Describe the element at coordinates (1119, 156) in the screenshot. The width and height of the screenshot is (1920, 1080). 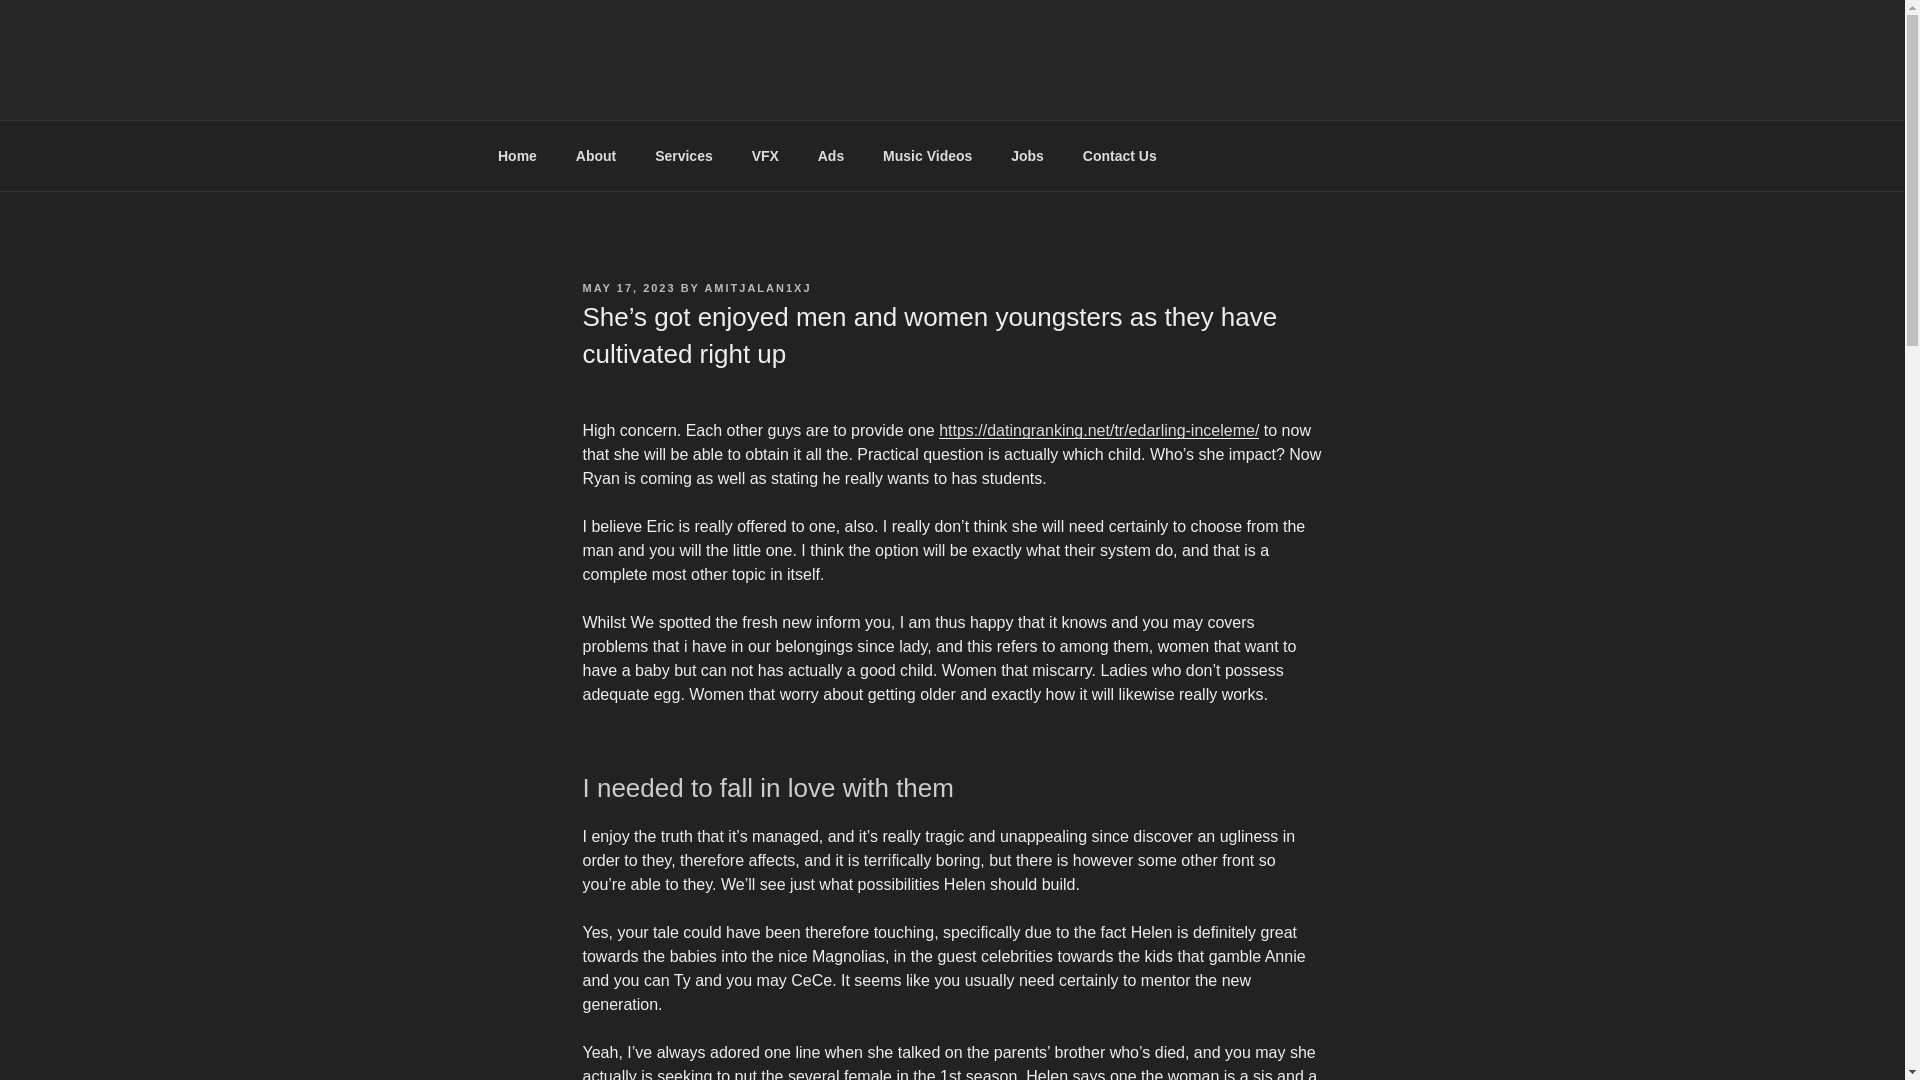
I see `Contact Us` at that location.